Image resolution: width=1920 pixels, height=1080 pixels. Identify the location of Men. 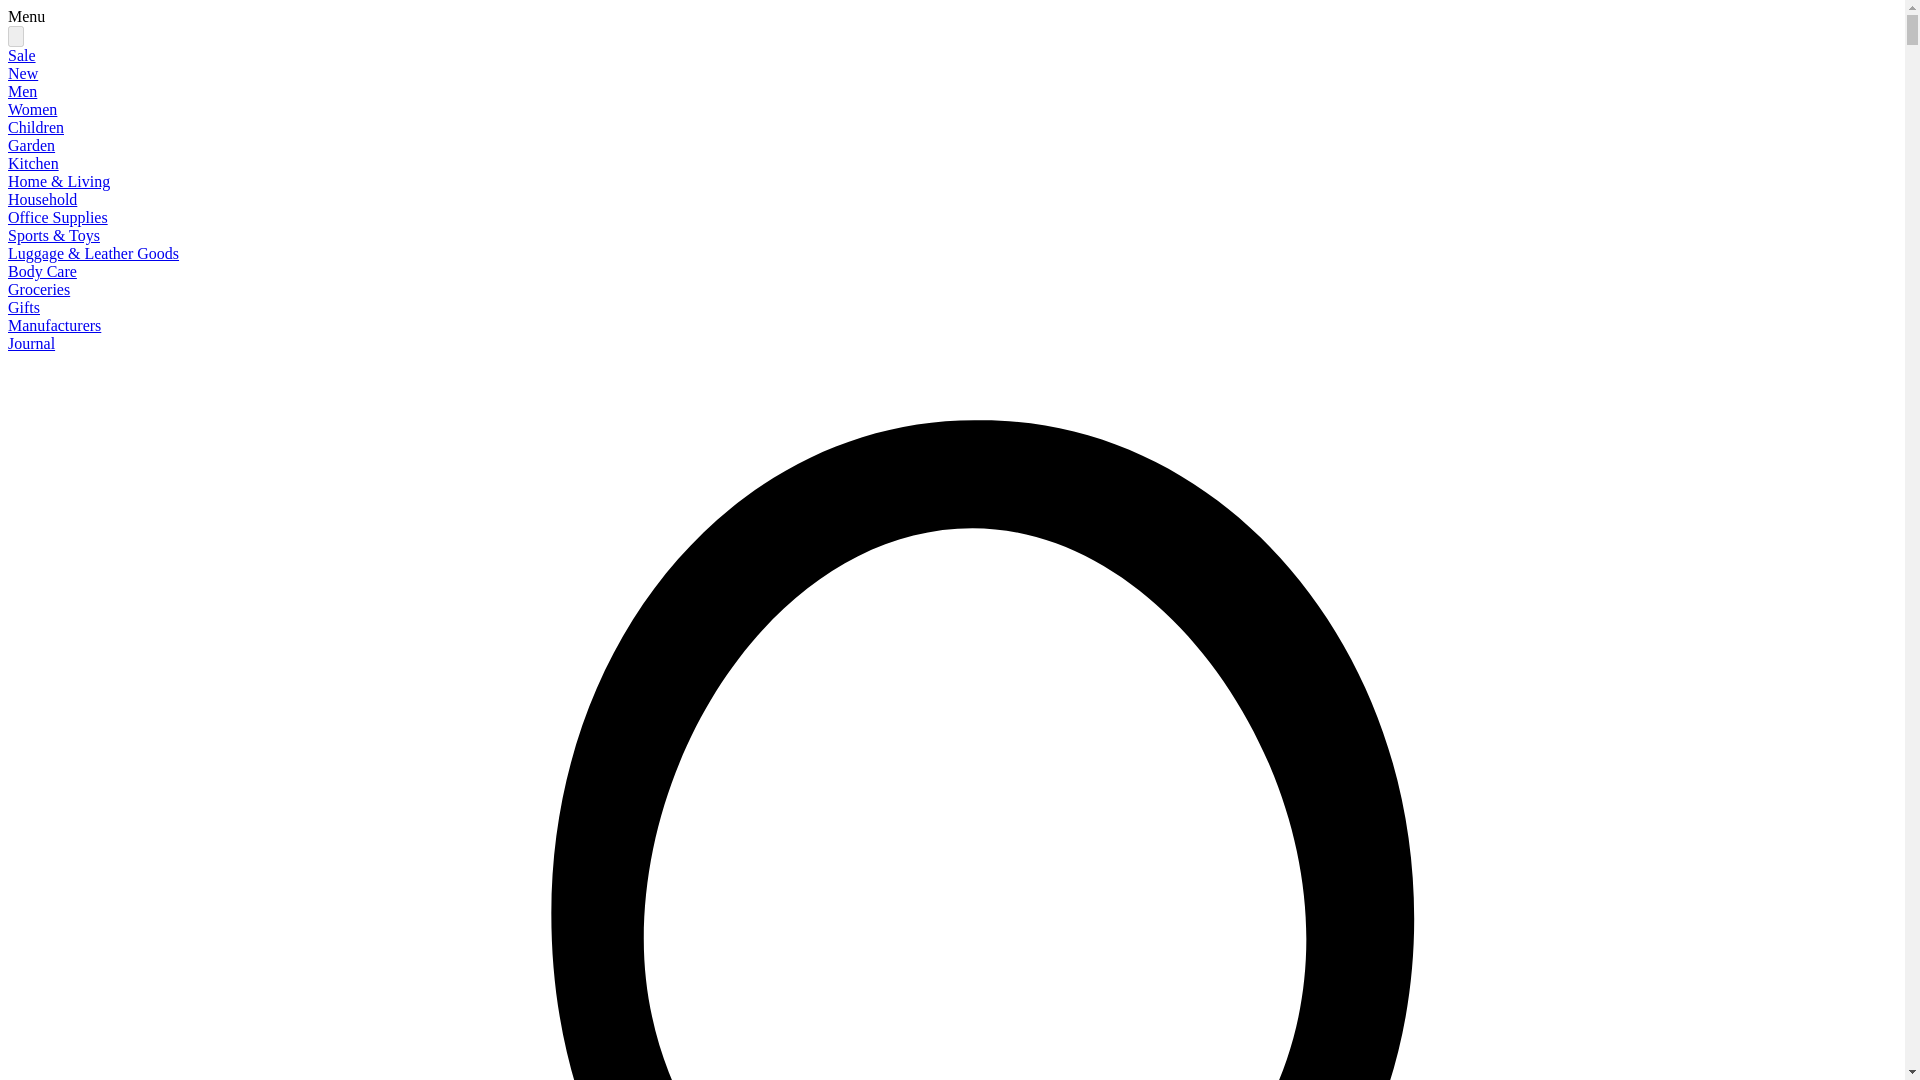
(22, 92).